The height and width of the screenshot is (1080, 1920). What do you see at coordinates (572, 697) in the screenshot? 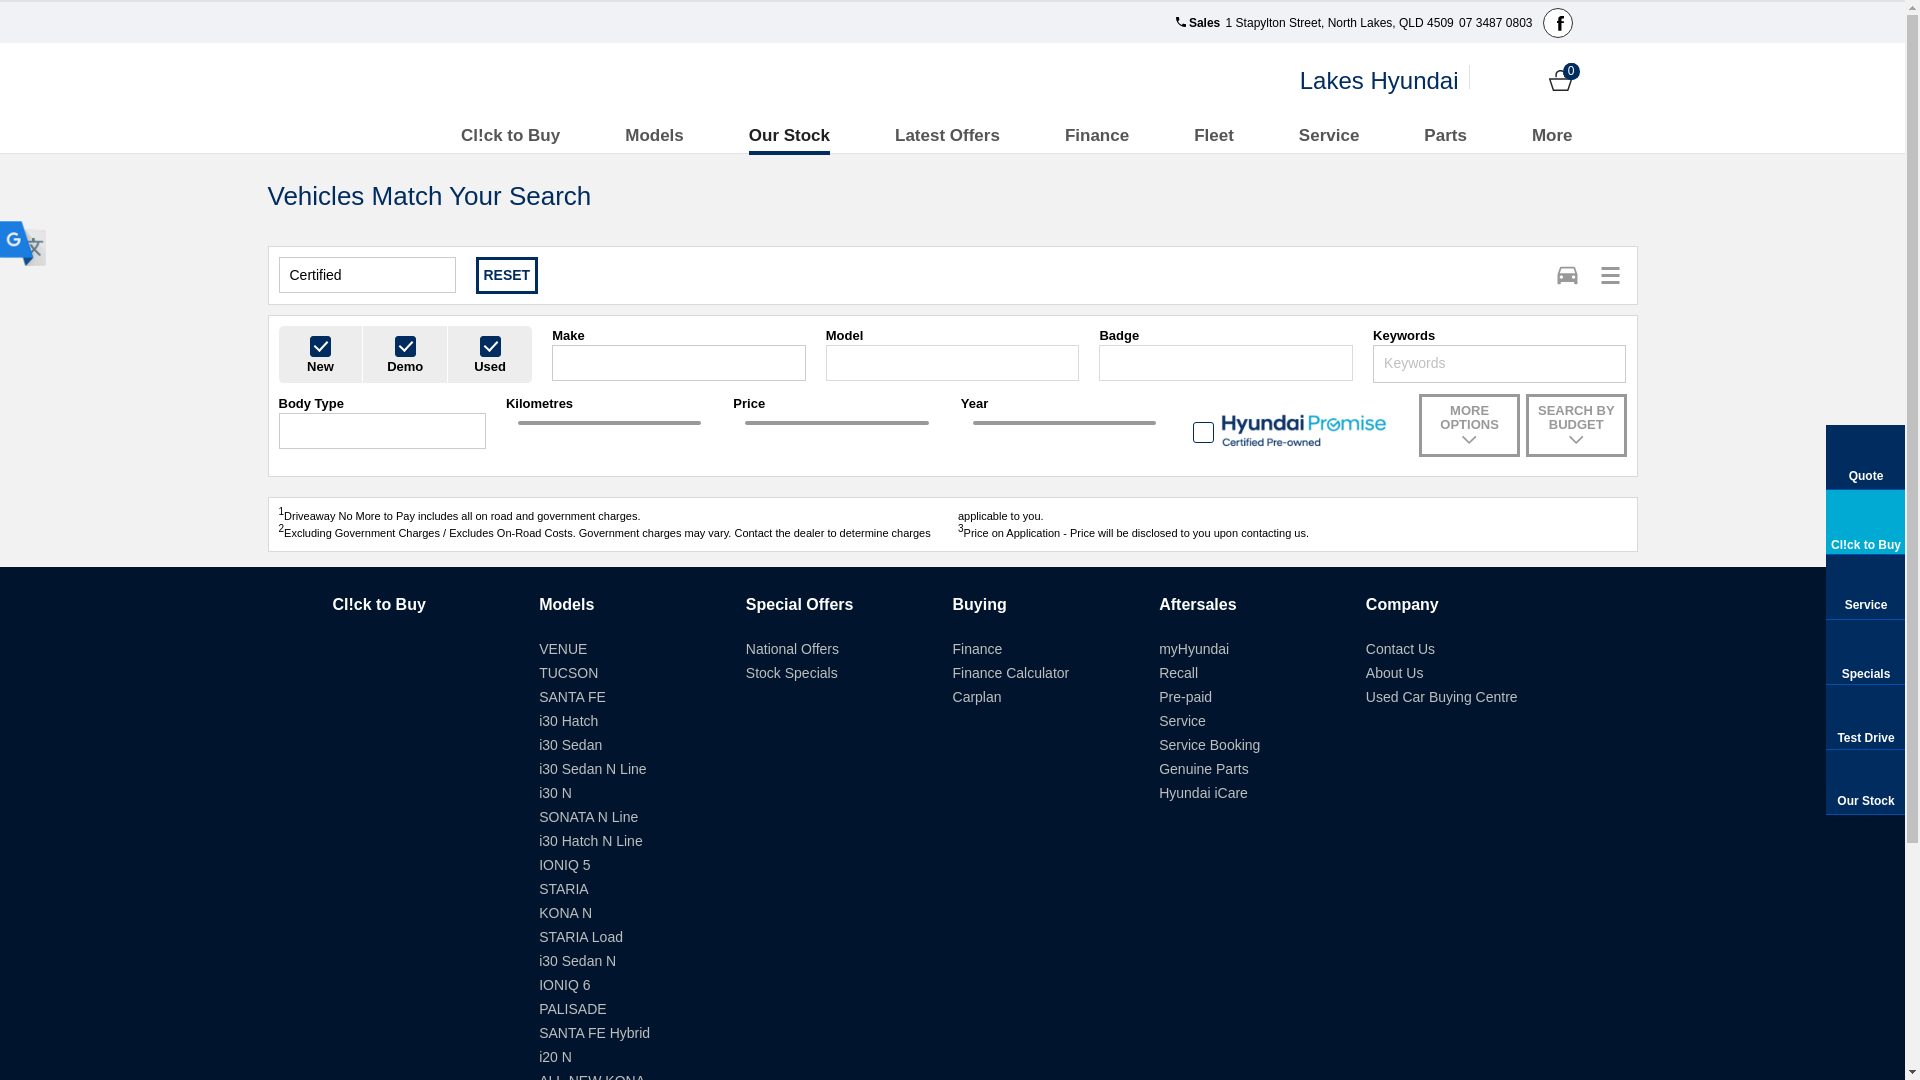
I see `SANTA FE` at bounding box center [572, 697].